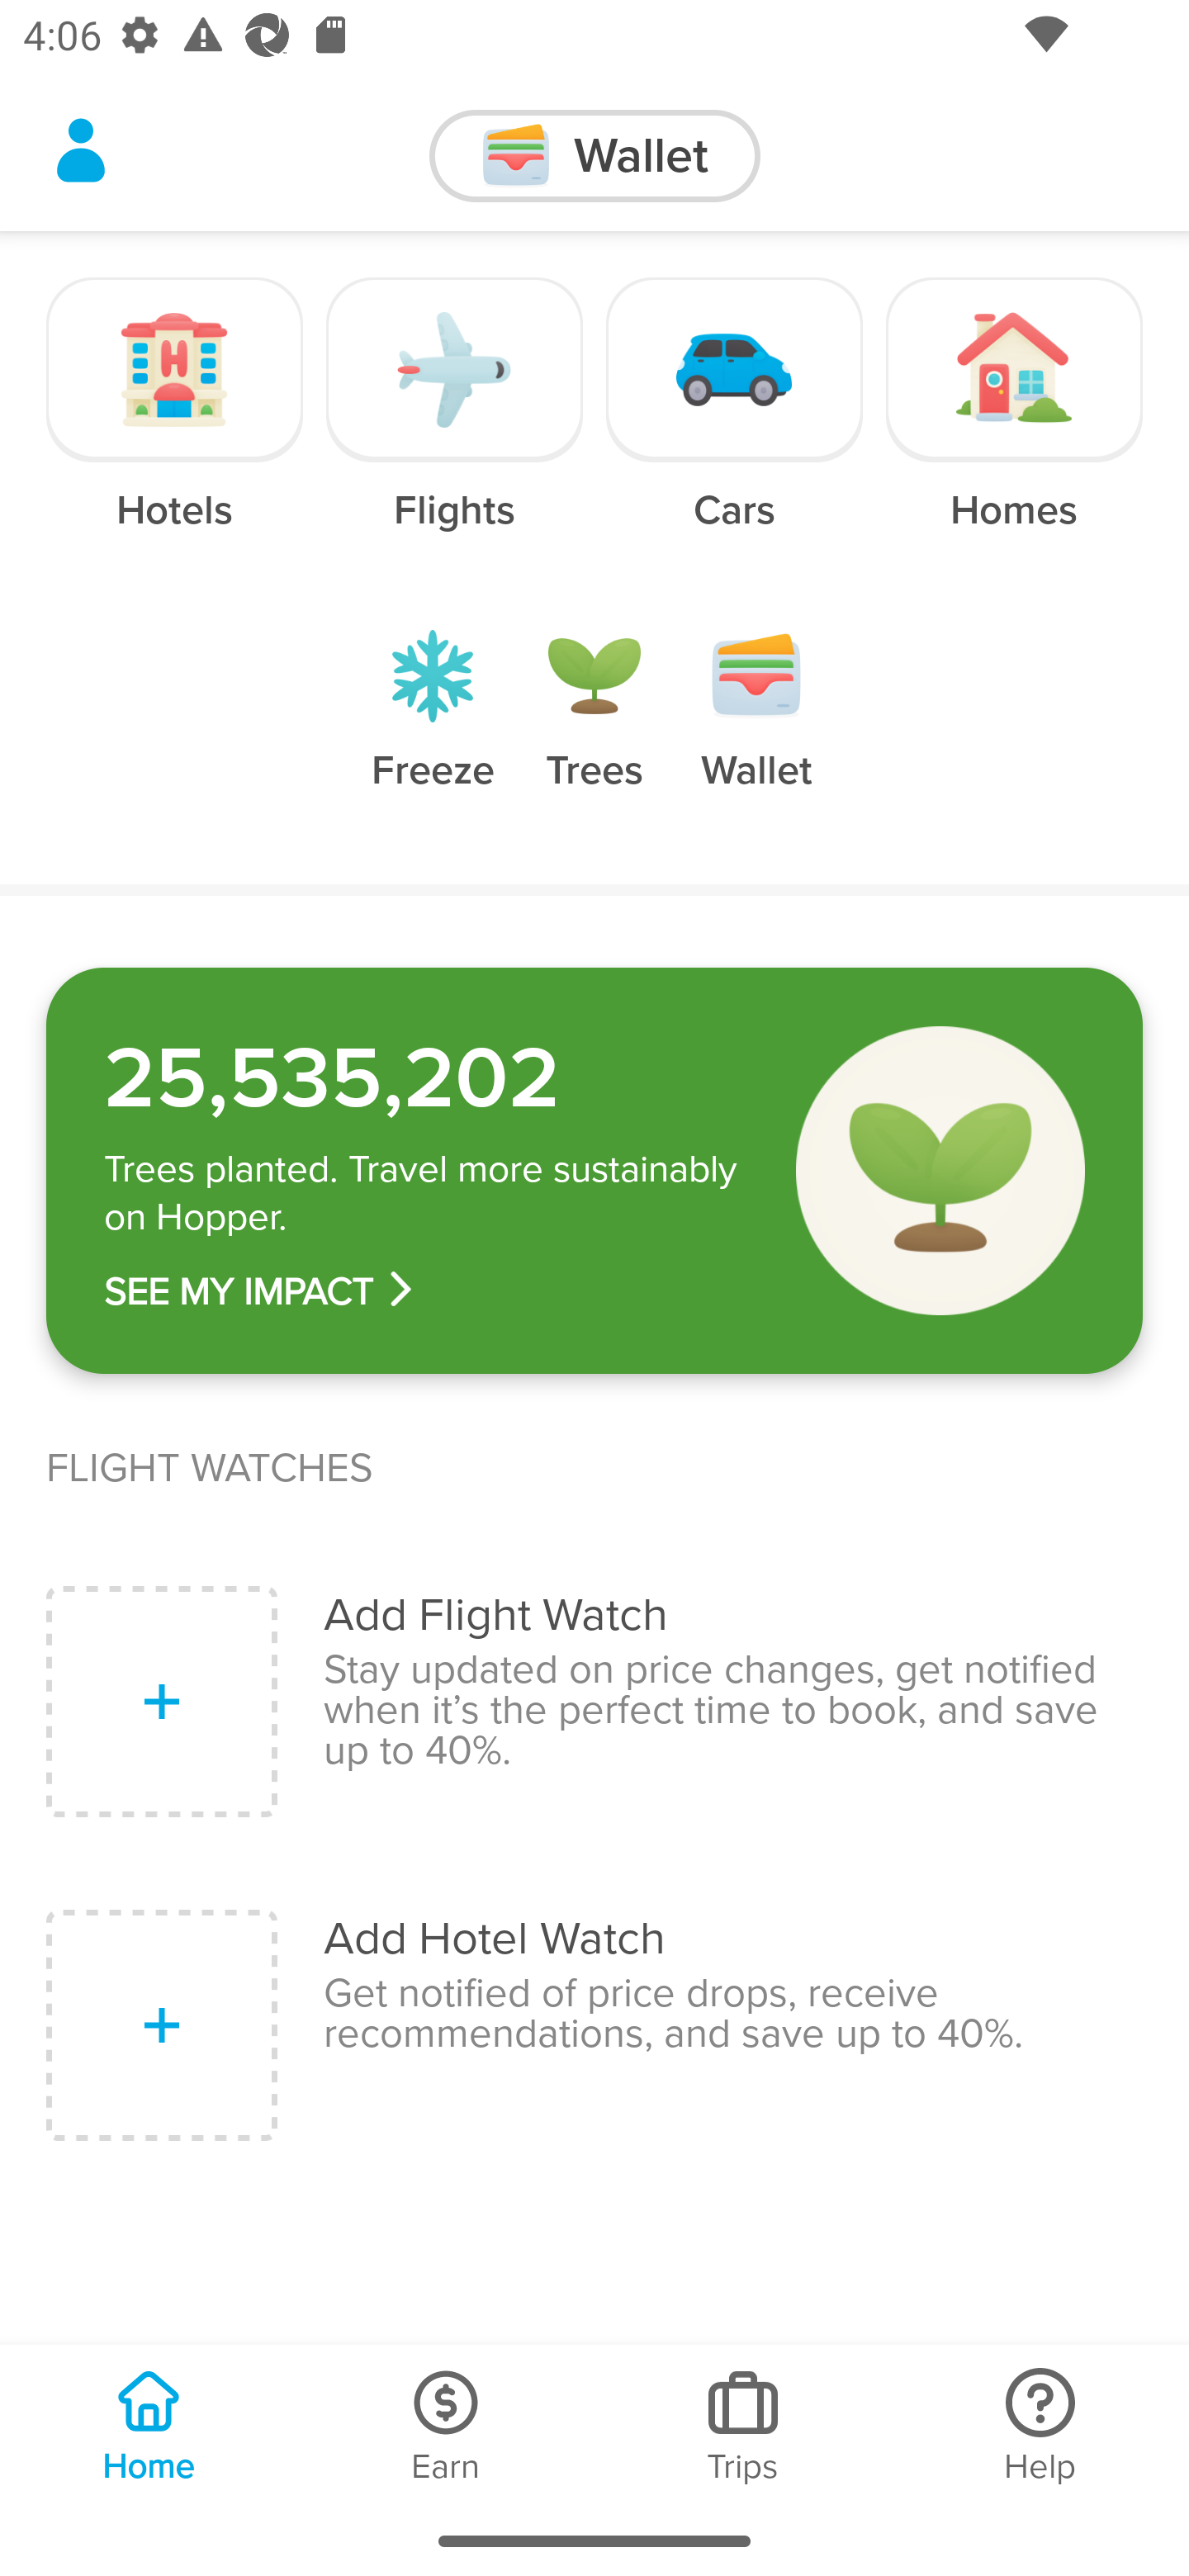 This screenshot has width=1189, height=2576. I want to click on Cars, so click(735, 427).